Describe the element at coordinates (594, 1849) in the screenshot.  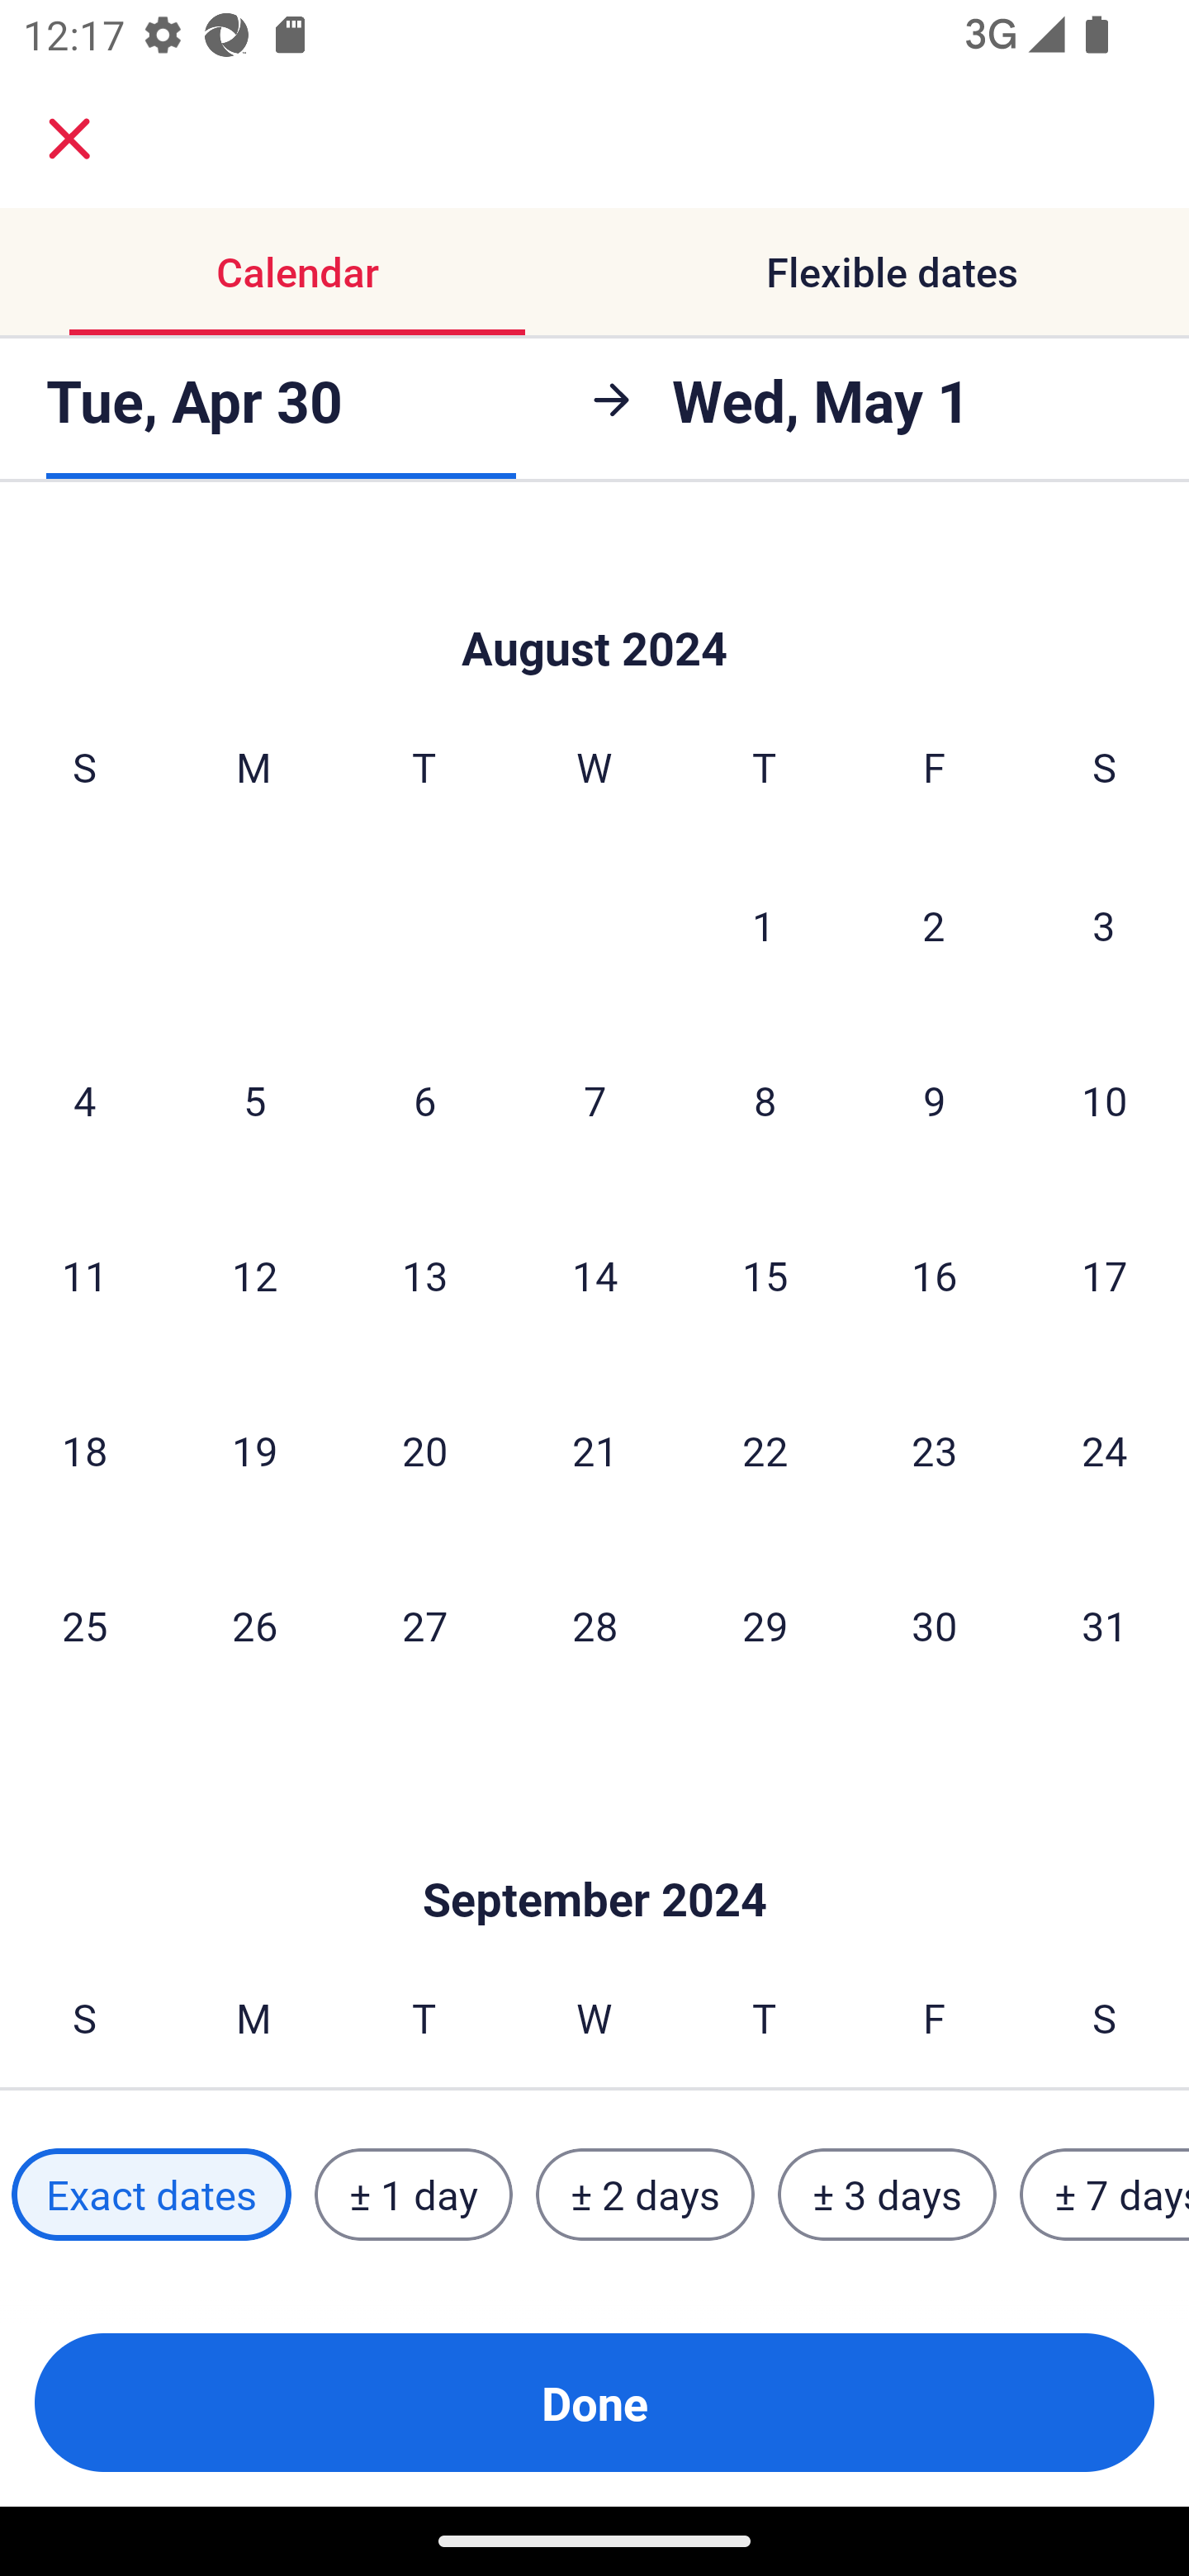
I see `Skip to Done` at that location.